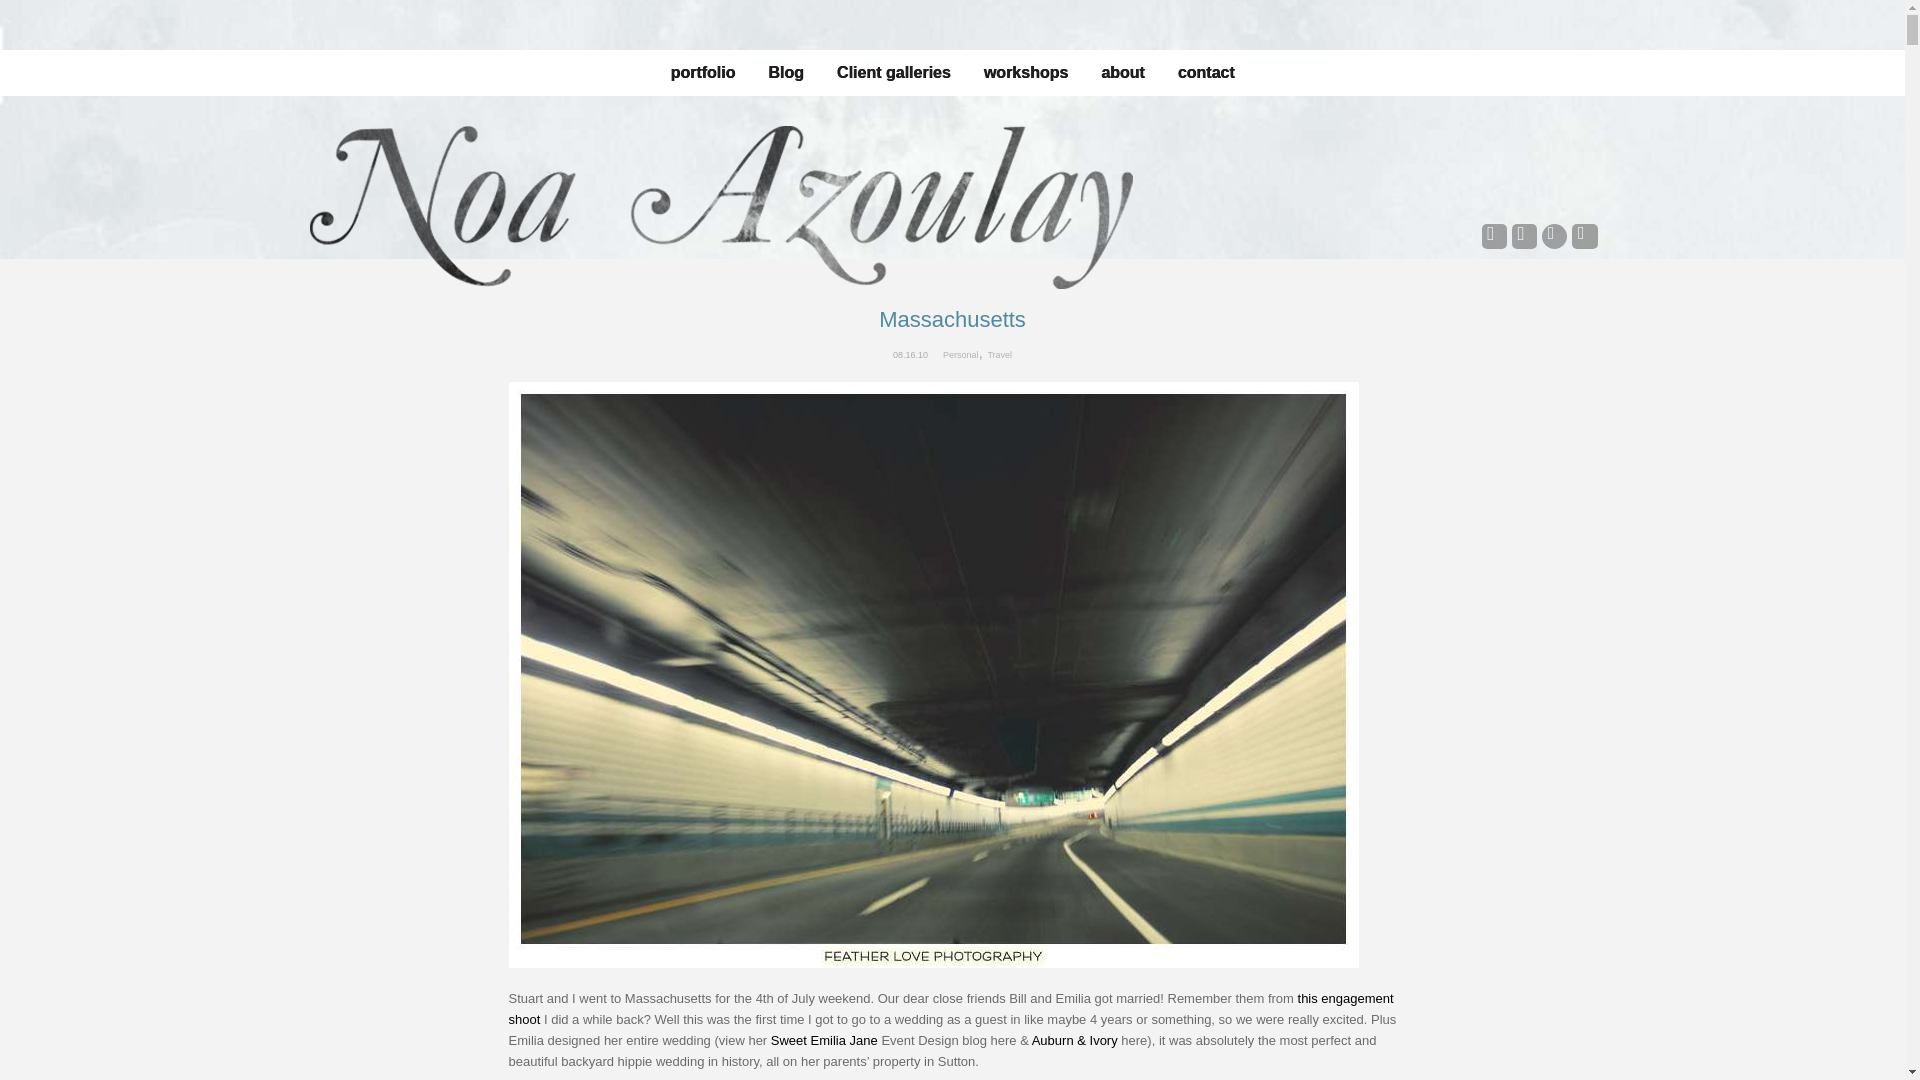 This screenshot has height=1080, width=1920. What do you see at coordinates (998, 355) in the screenshot?
I see `Travel` at bounding box center [998, 355].